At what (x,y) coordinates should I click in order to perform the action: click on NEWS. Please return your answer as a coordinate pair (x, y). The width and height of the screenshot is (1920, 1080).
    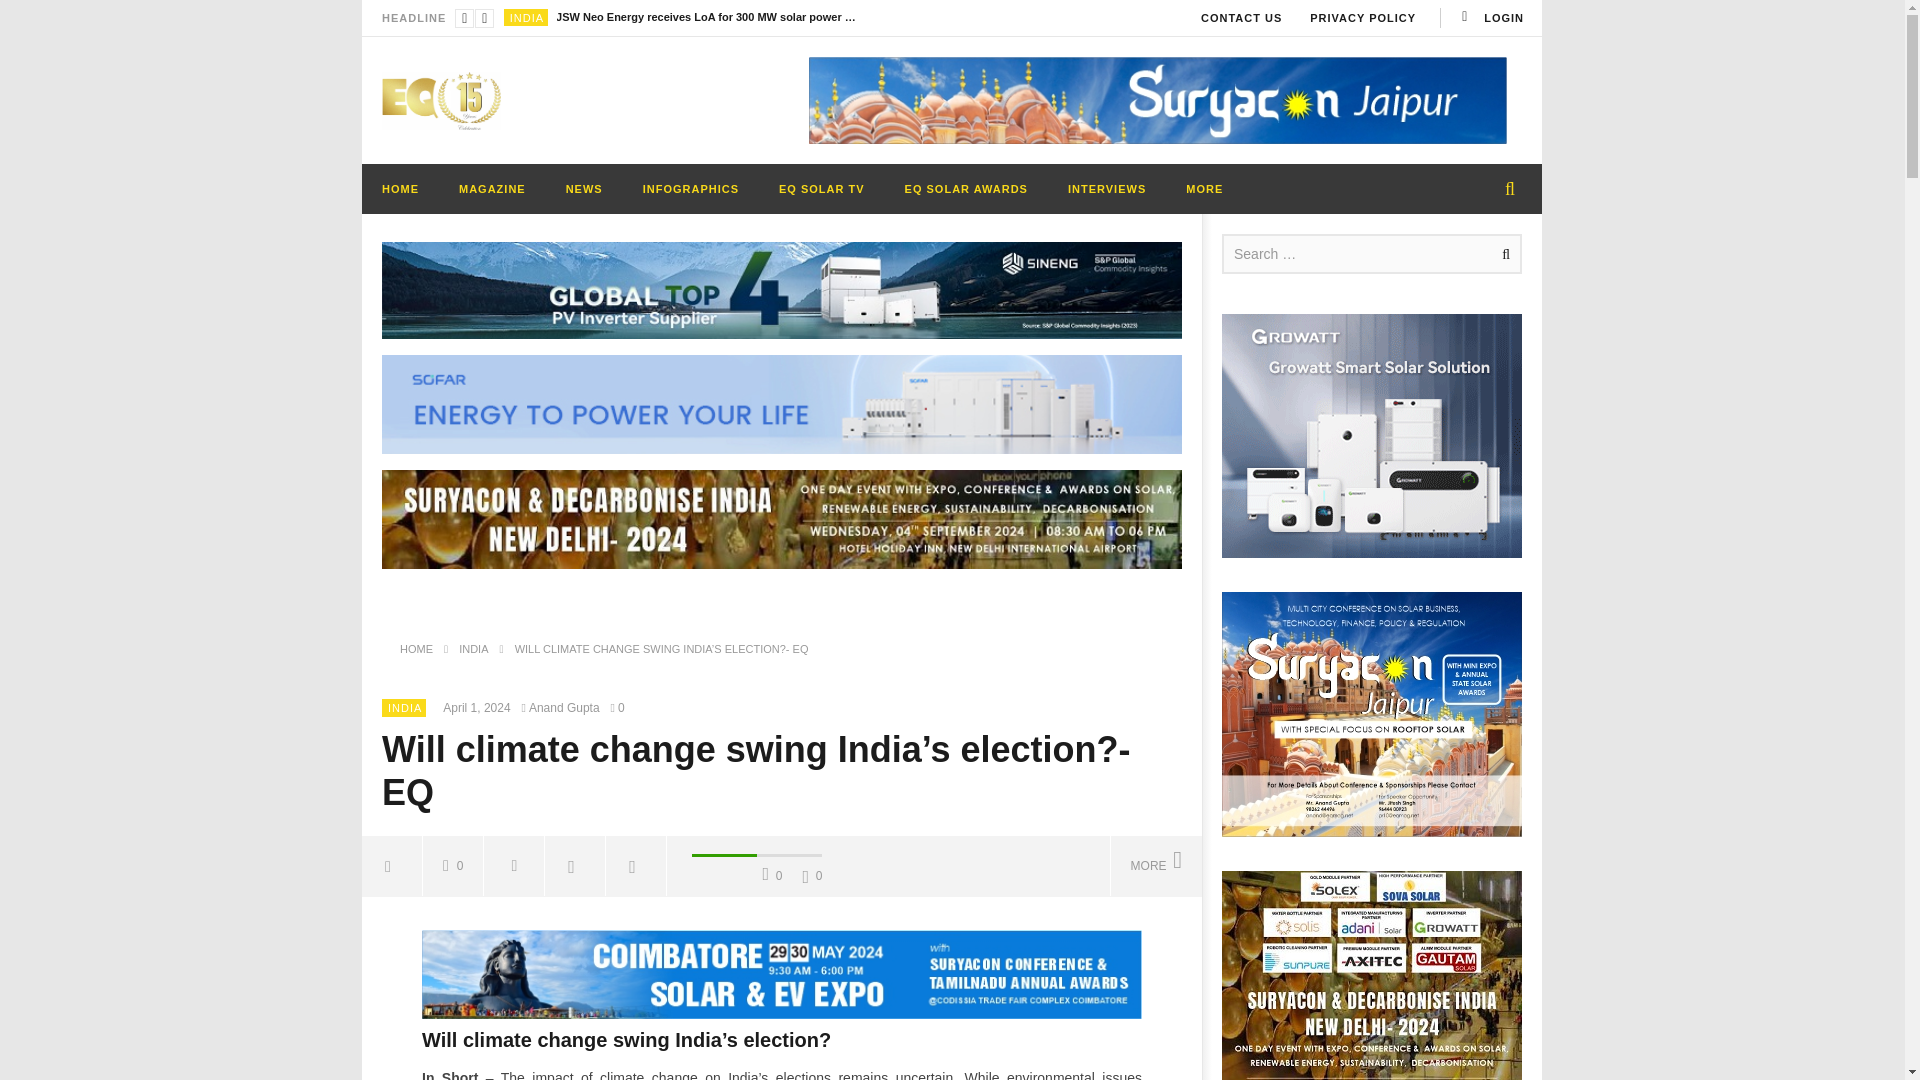
    Looking at the image, I should click on (584, 188).